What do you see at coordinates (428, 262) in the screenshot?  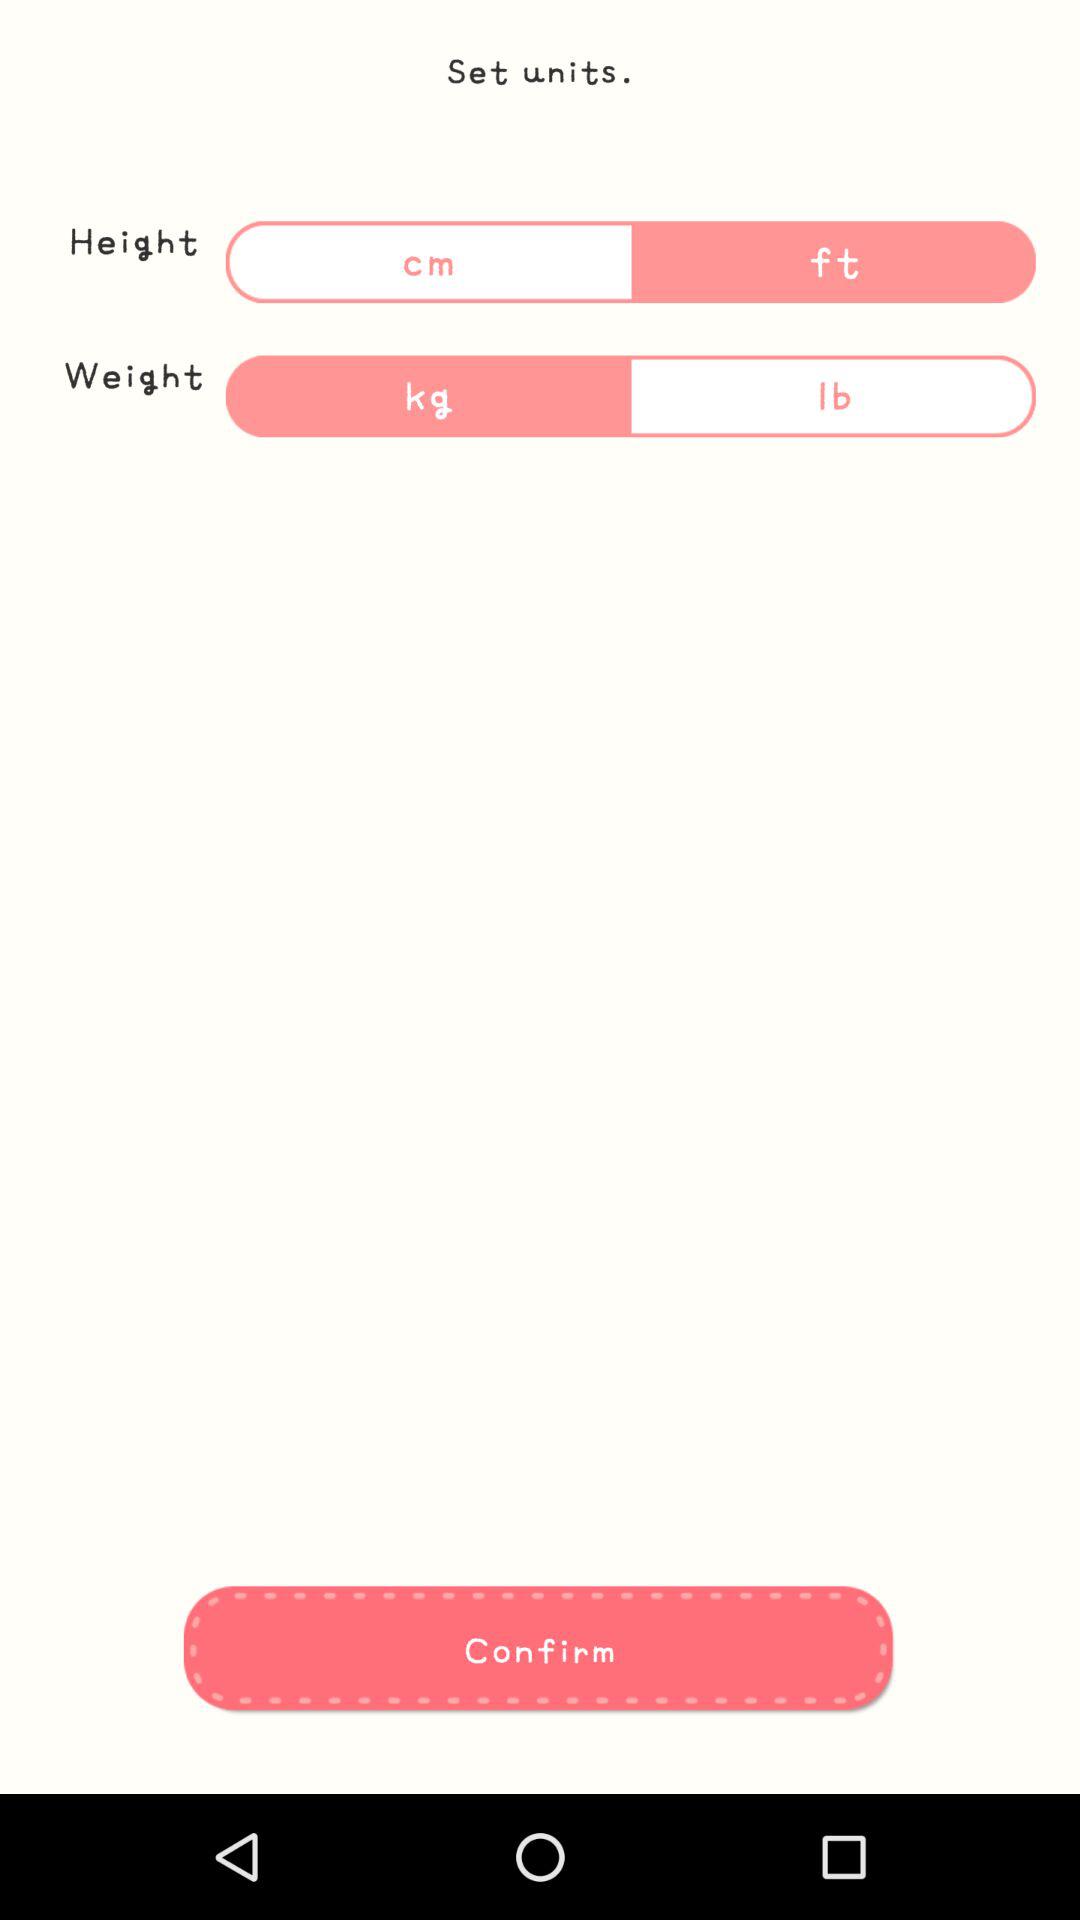 I see `click on the text cm` at bounding box center [428, 262].